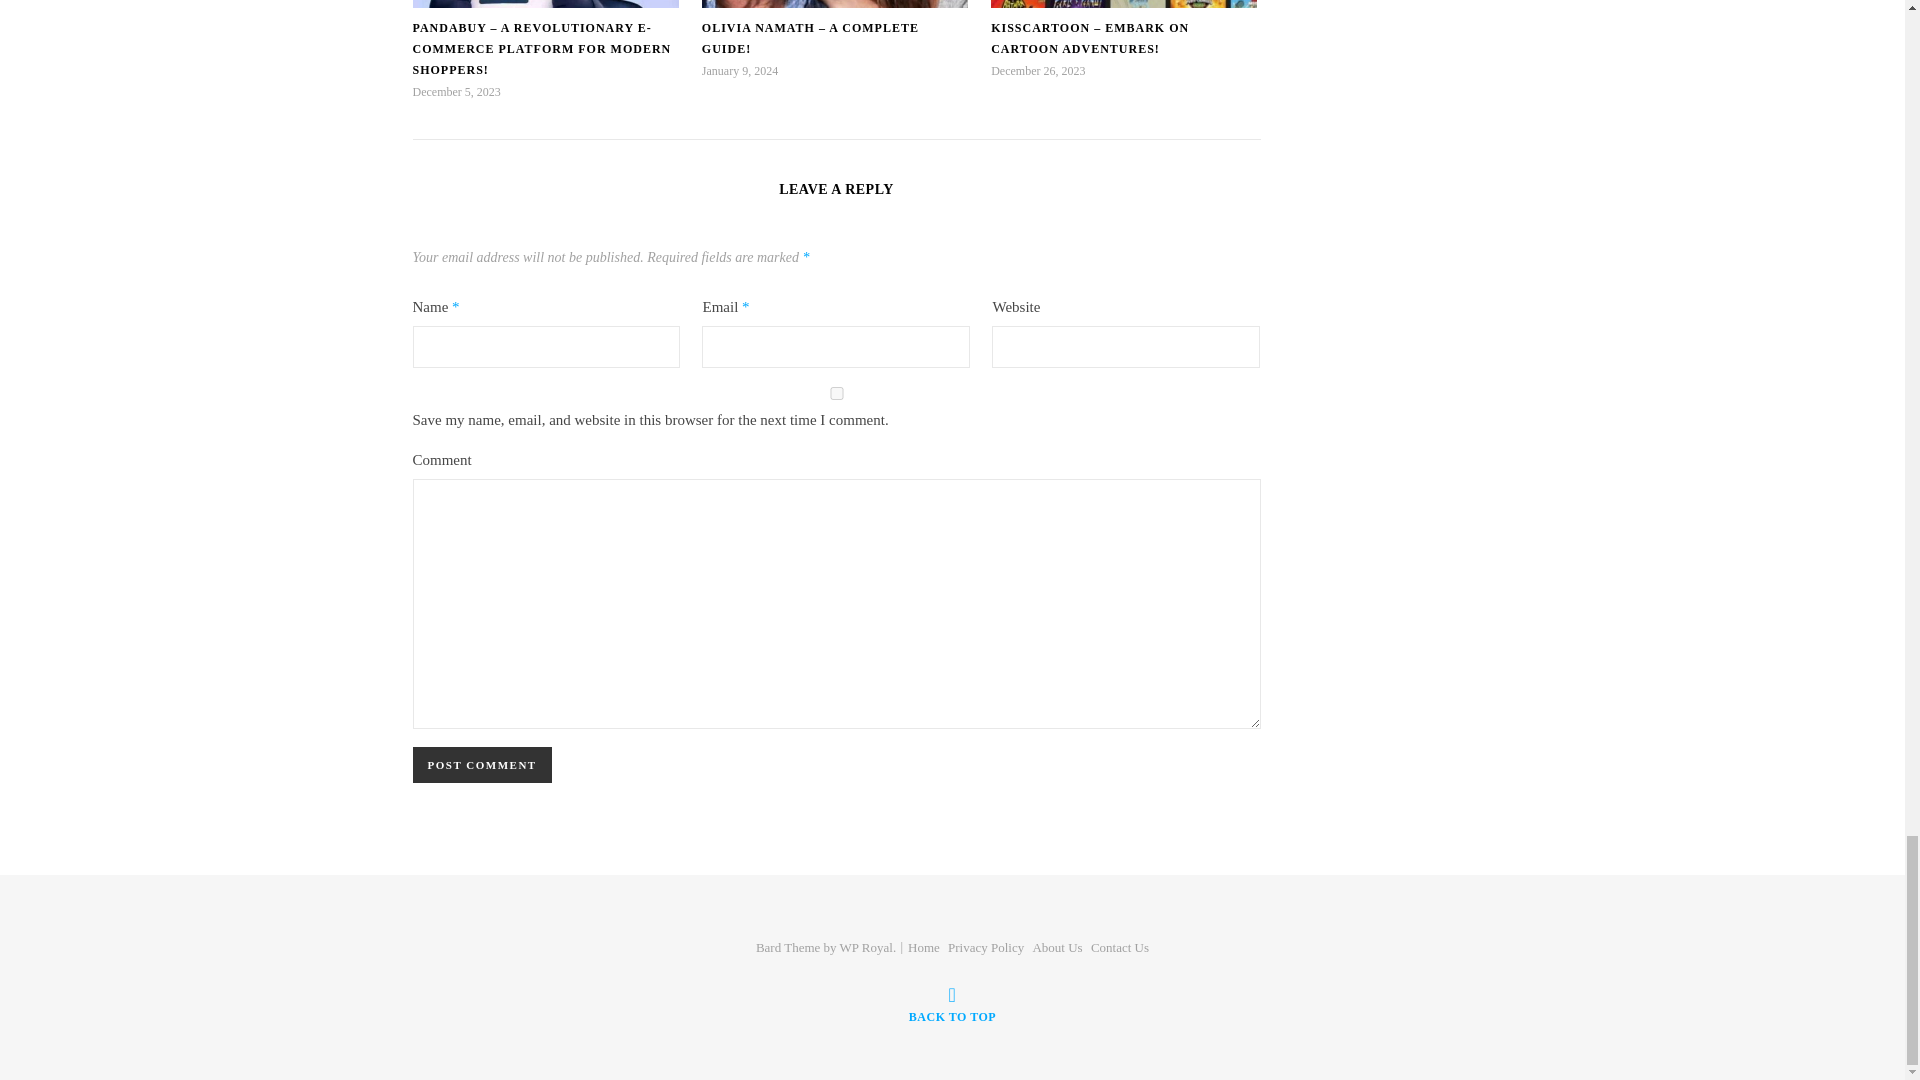 The height and width of the screenshot is (1080, 1920). Describe the element at coordinates (836, 392) in the screenshot. I see `yes` at that location.